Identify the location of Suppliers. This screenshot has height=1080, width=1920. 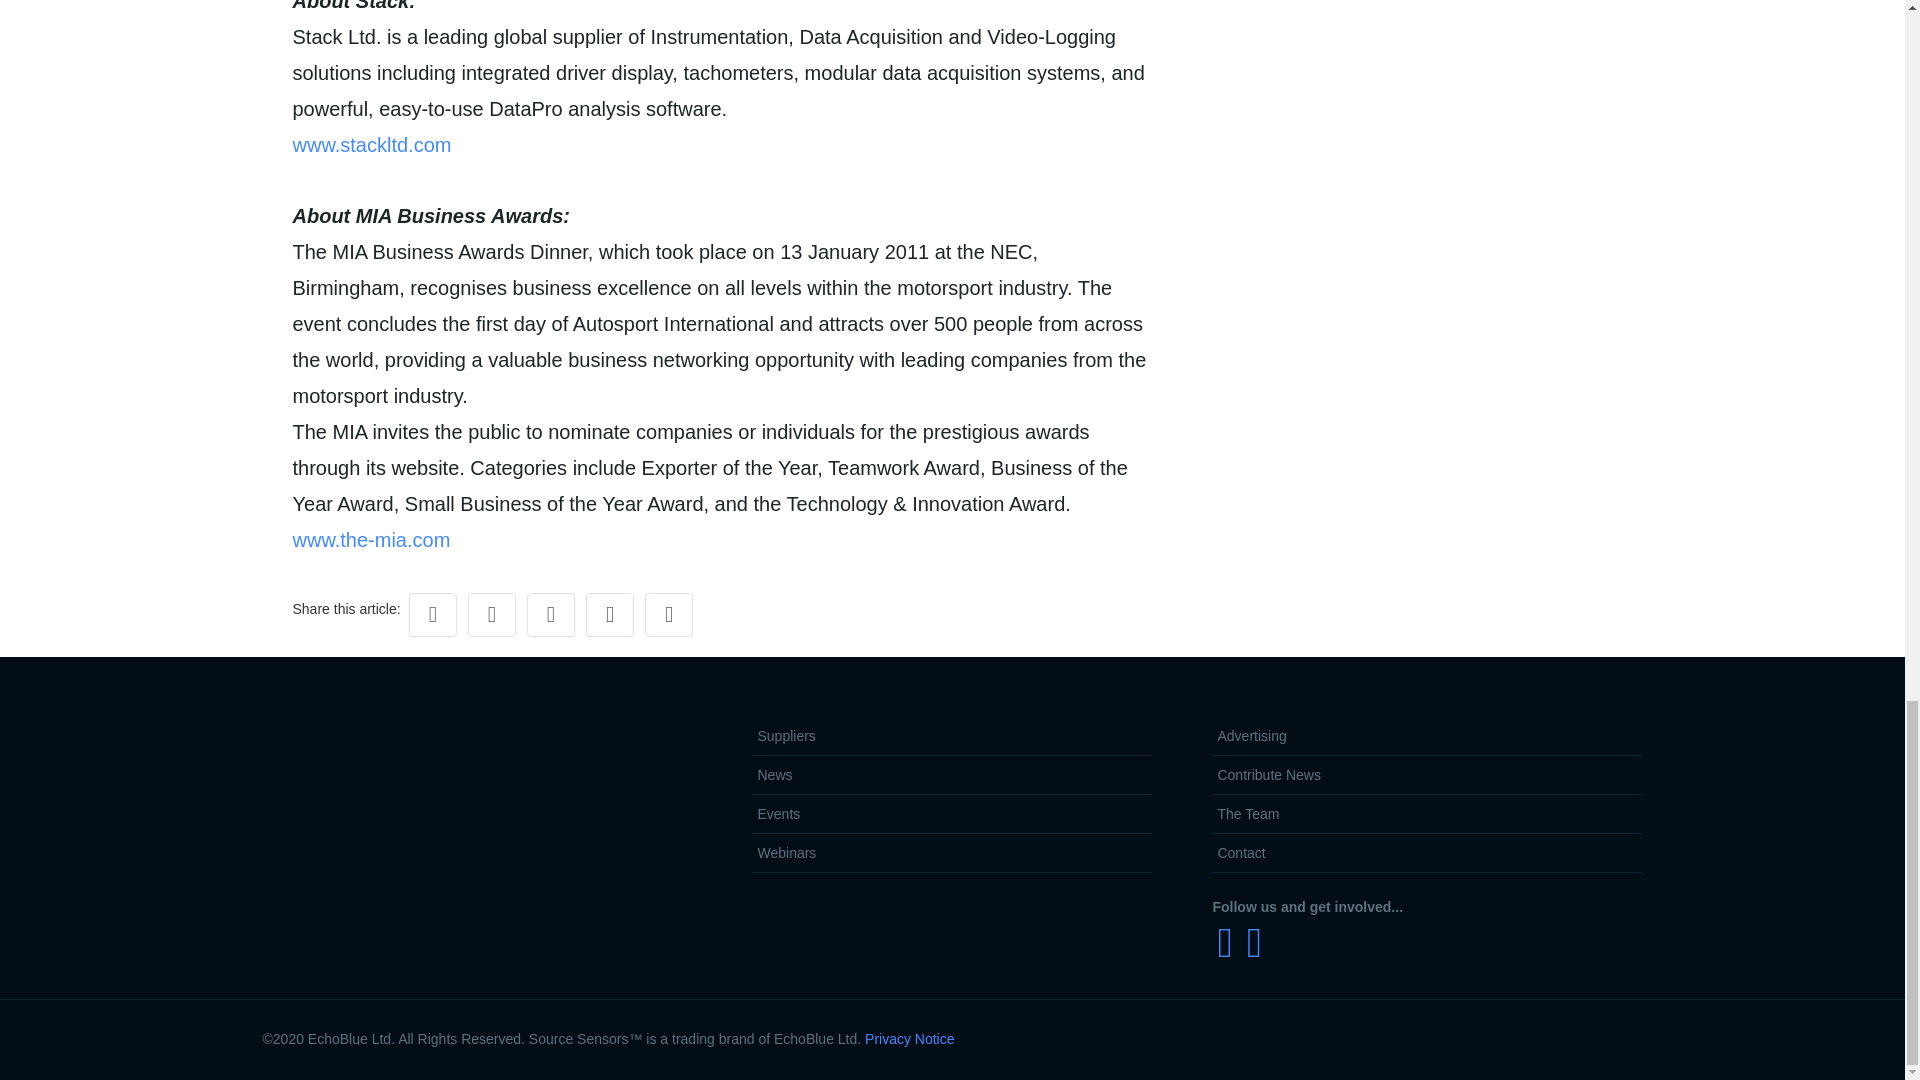
(952, 736).